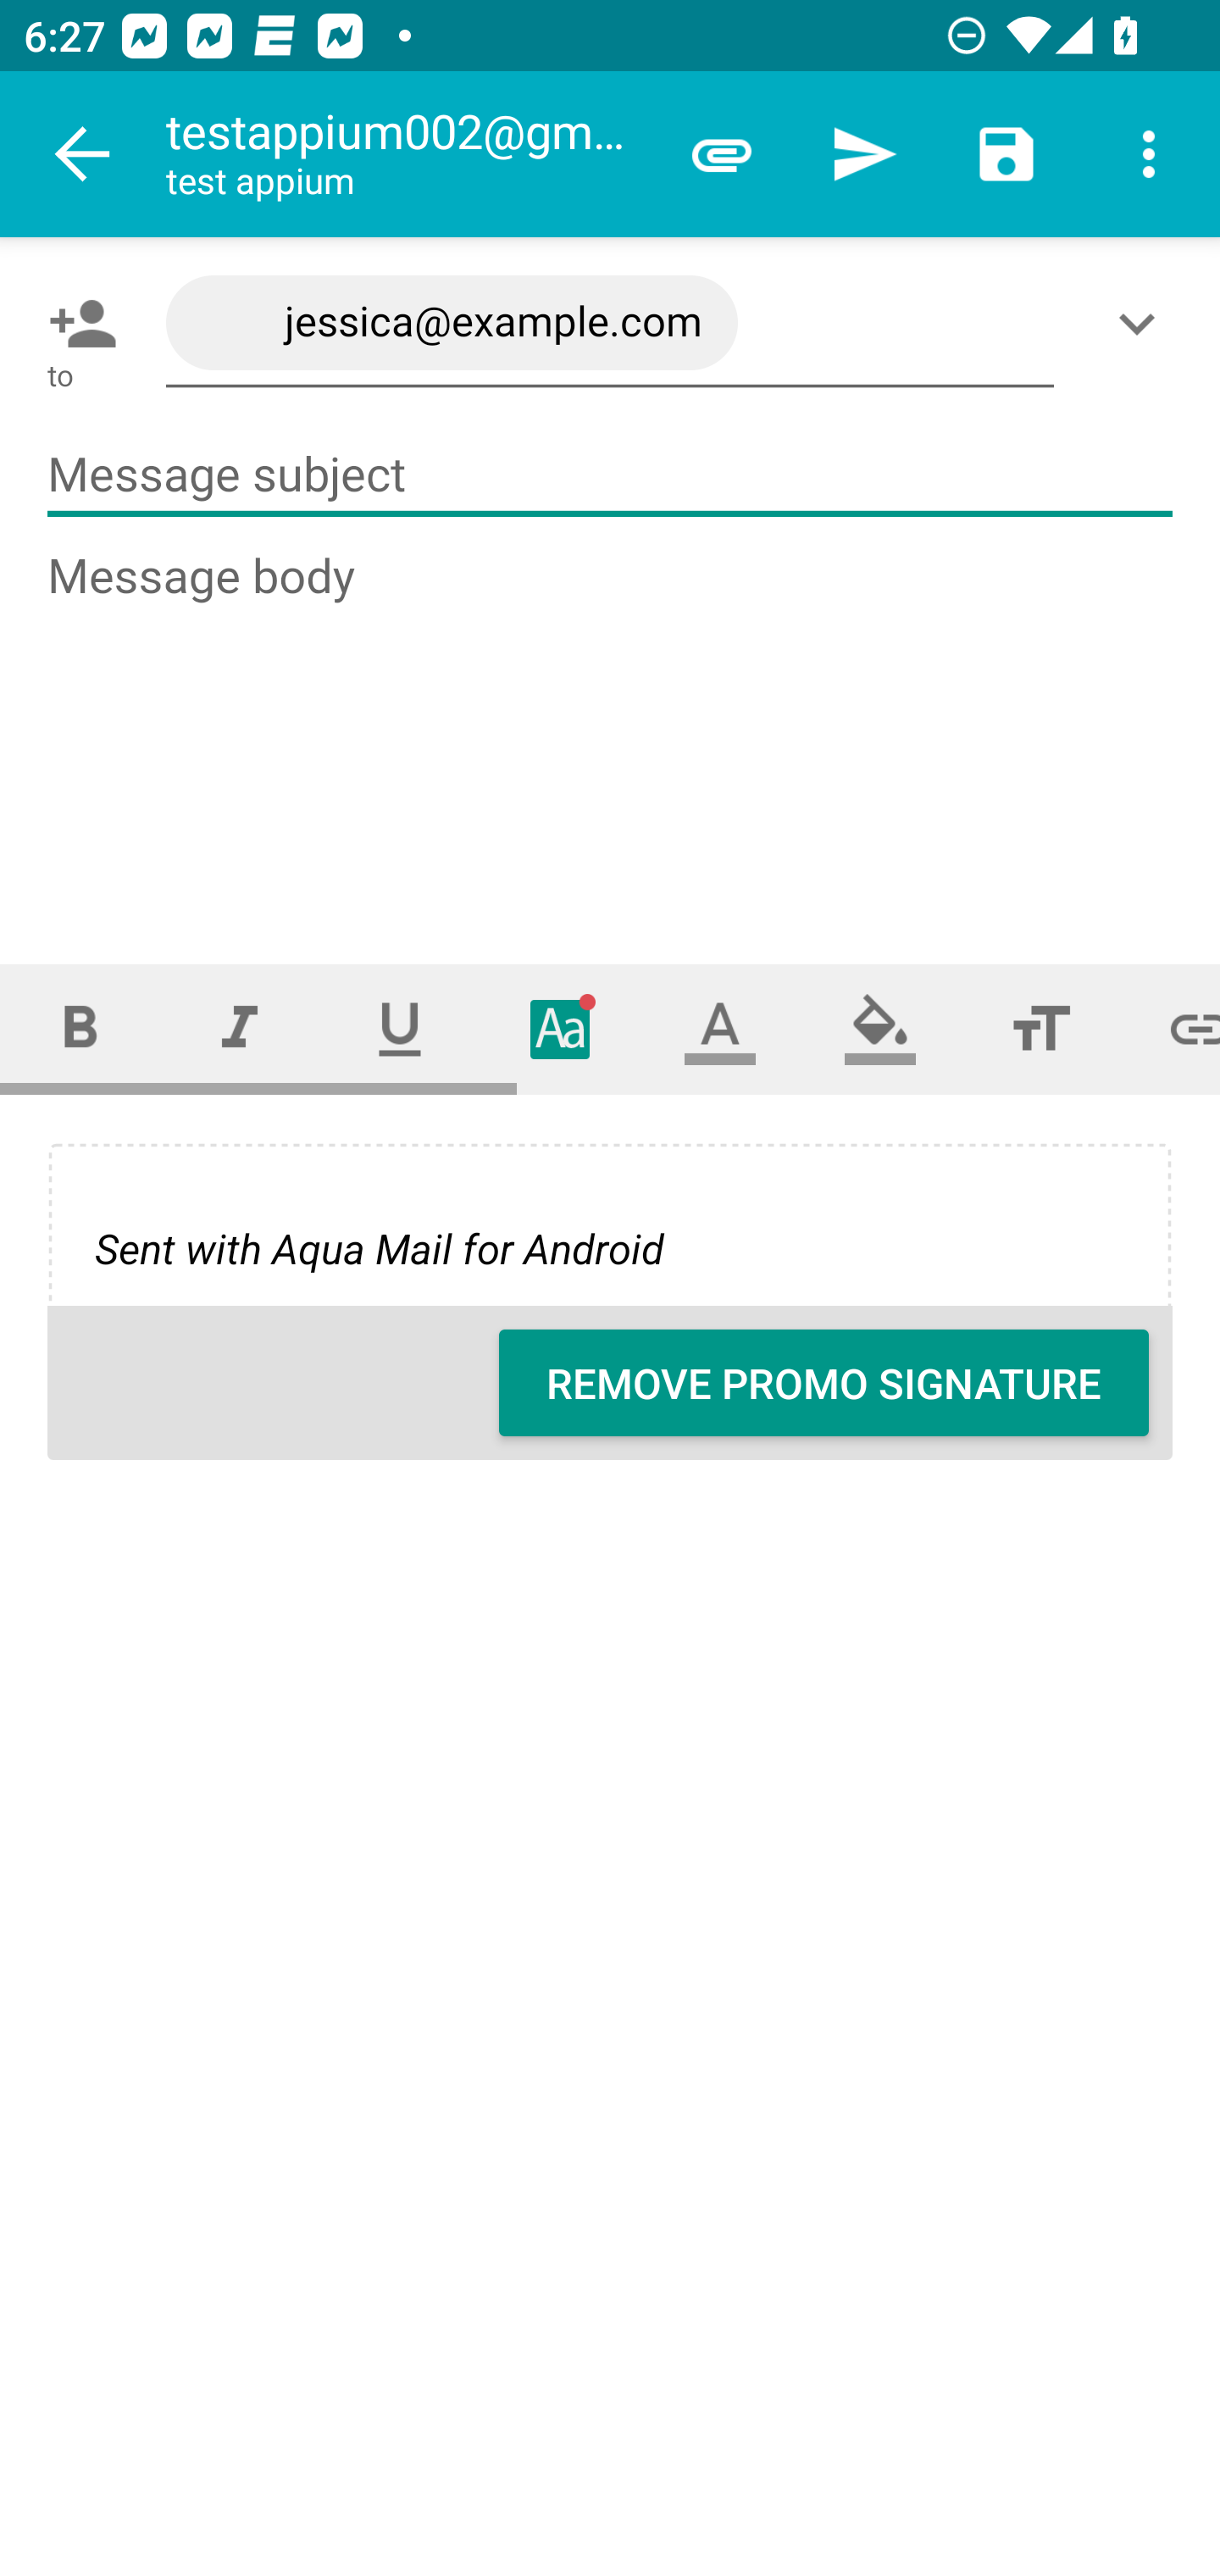  I want to click on Attach, so click(722, 154).